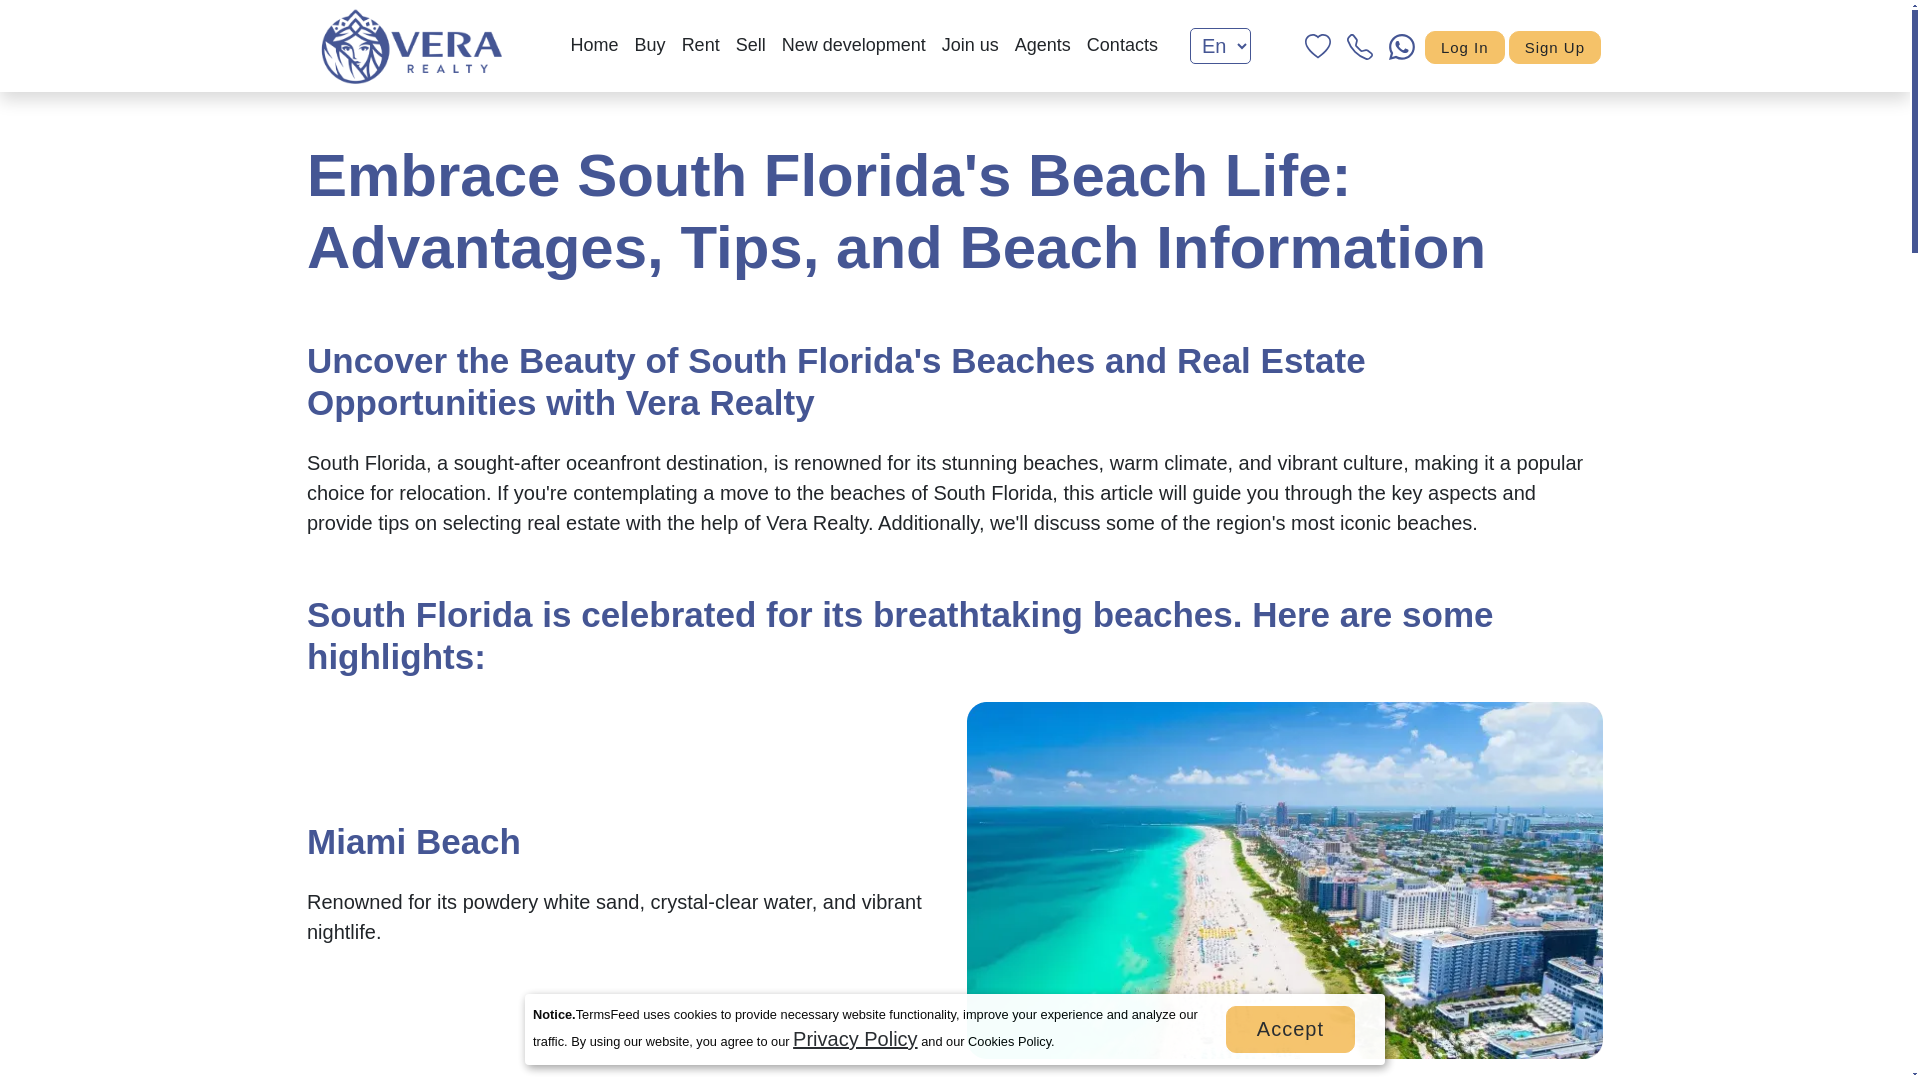 This screenshot has height=1080, width=1920. I want to click on Agents, so click(1042, 44).